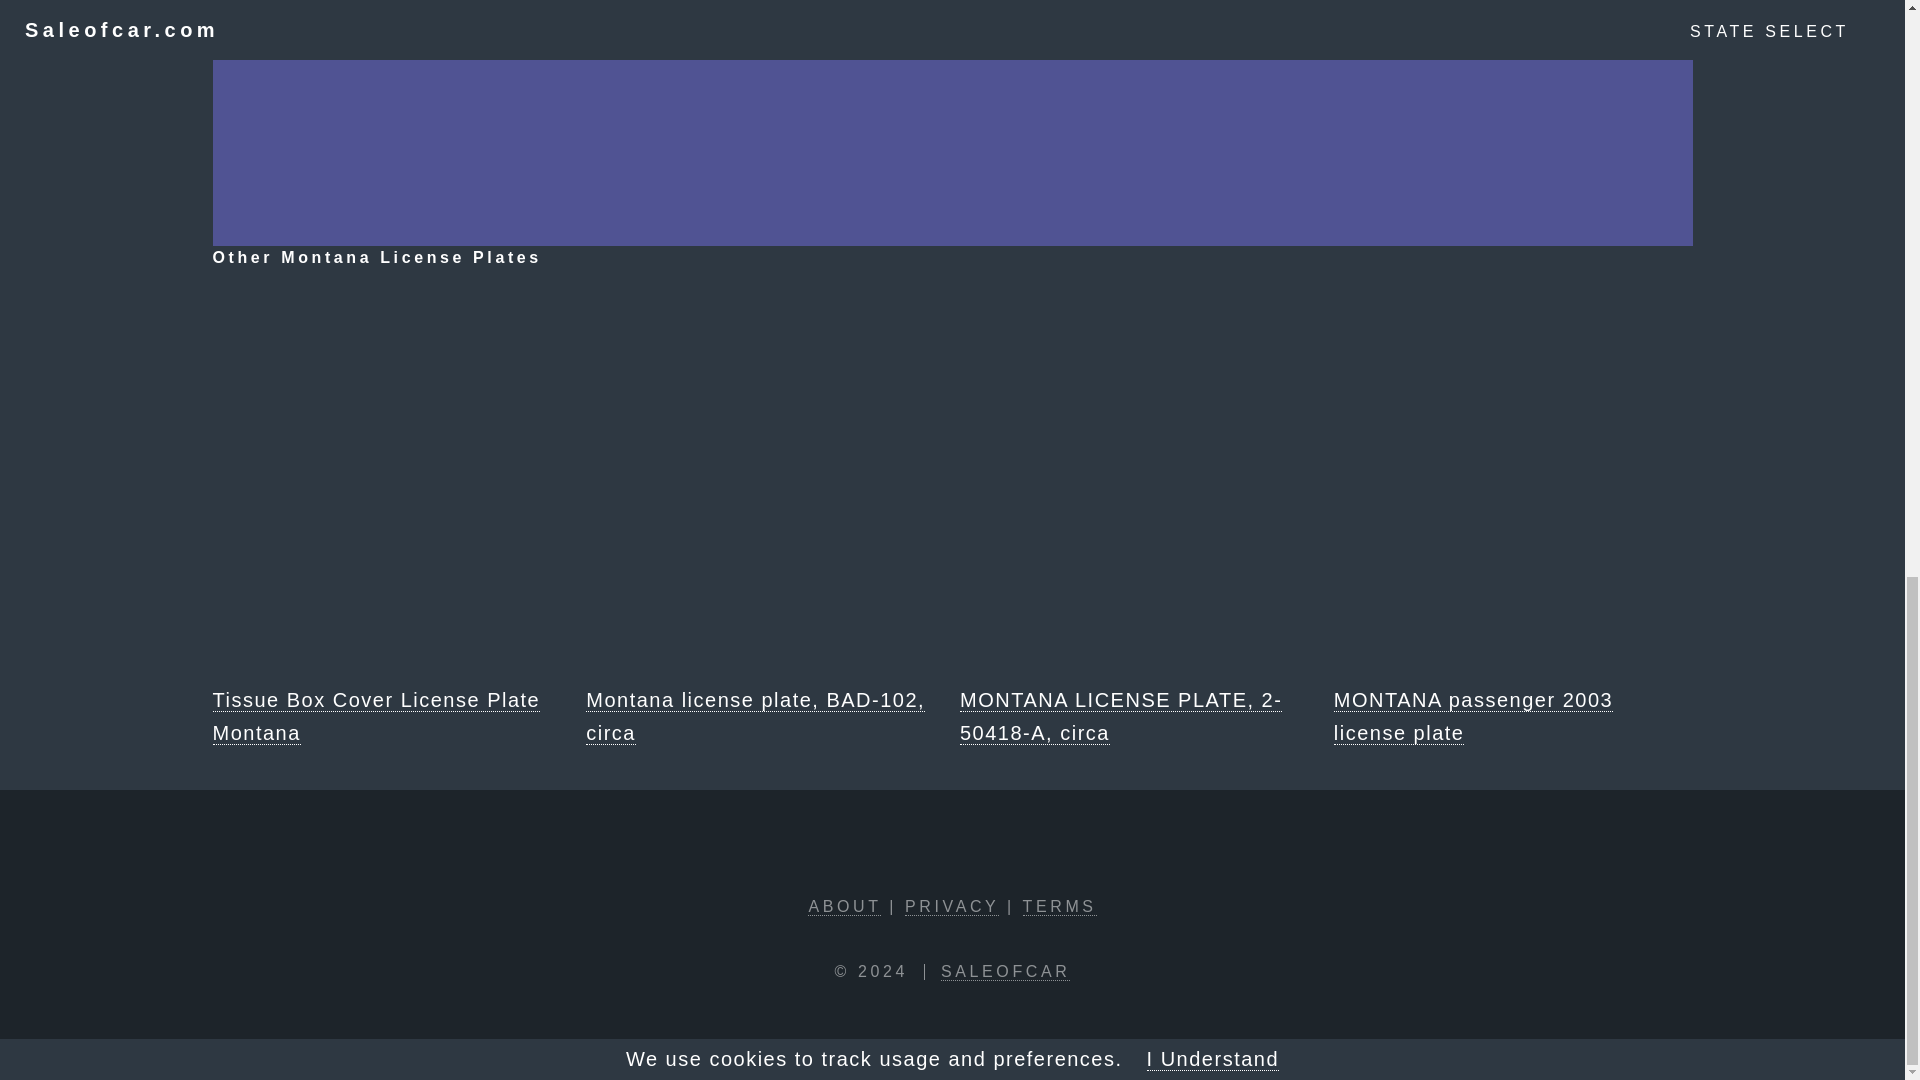  Describe the element at coordinates (844, 906) in the screenshot. I see `ABOUT` at that location.